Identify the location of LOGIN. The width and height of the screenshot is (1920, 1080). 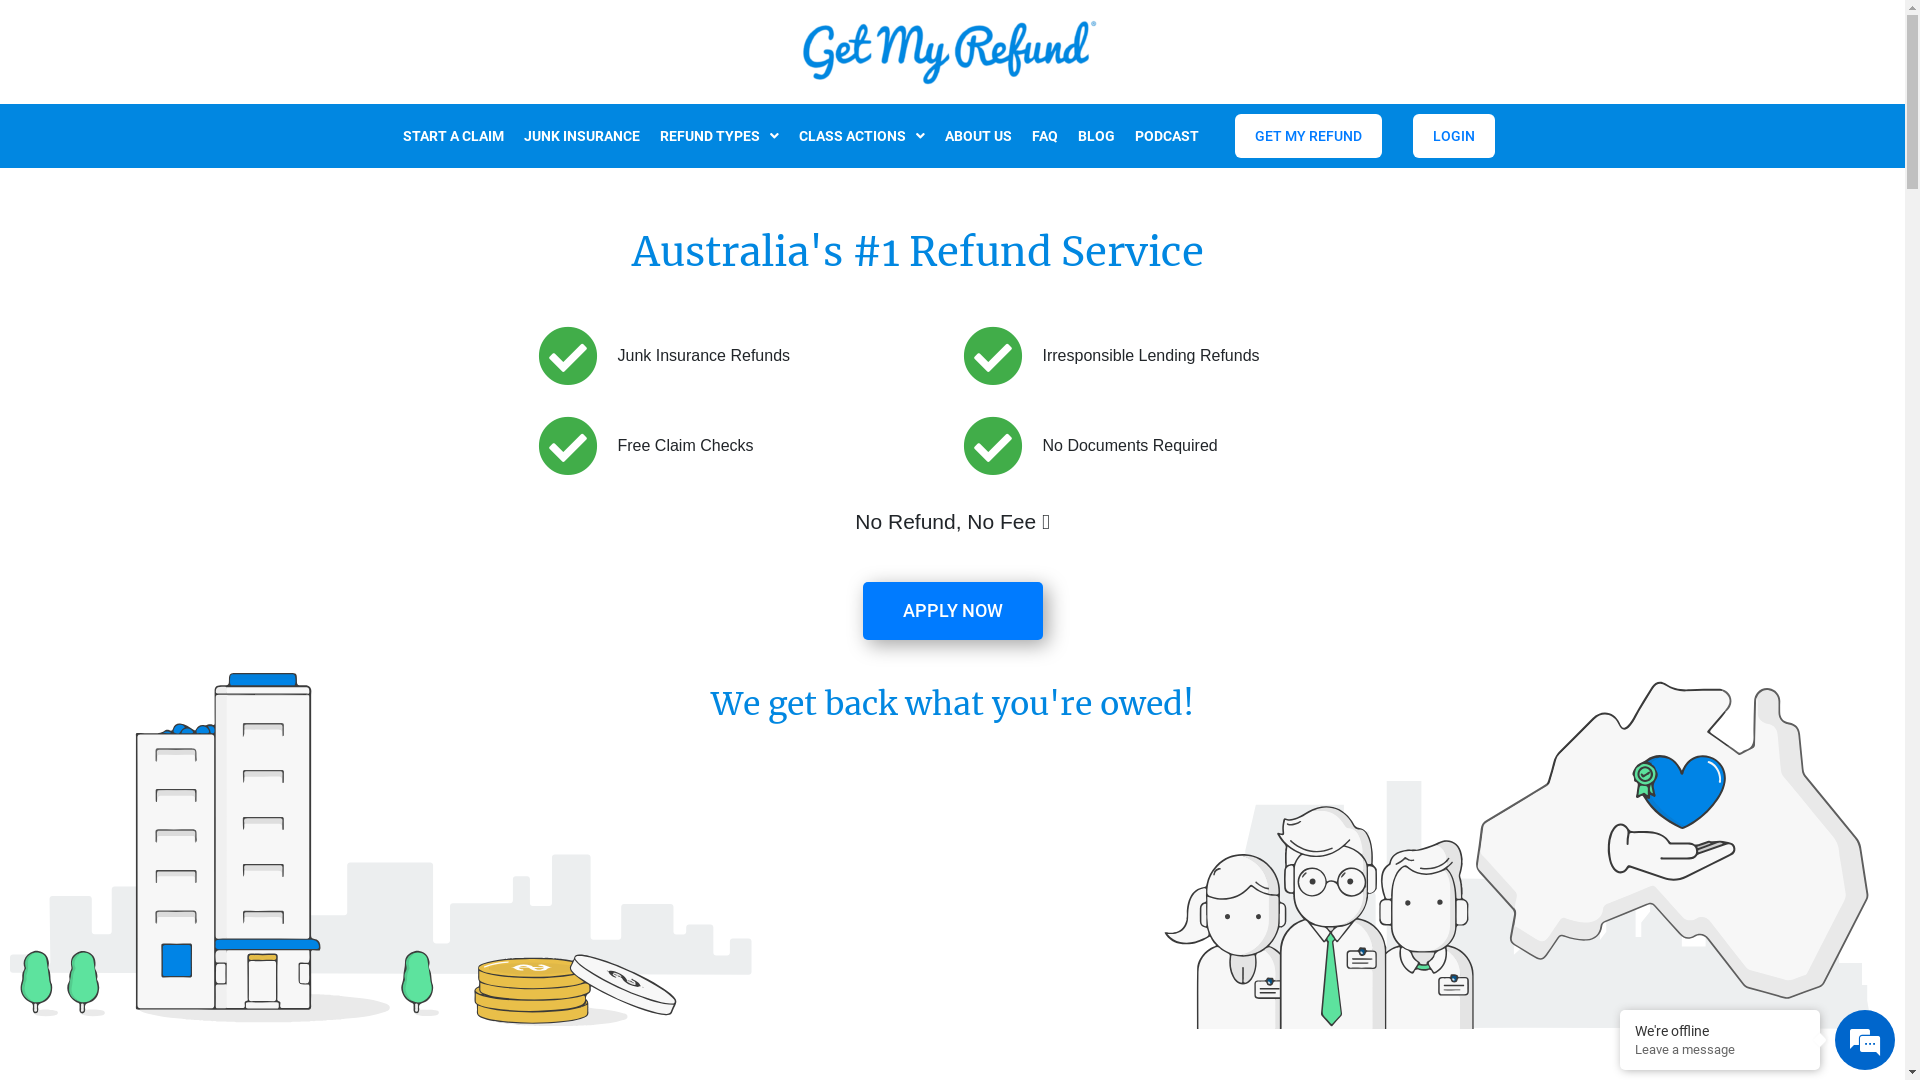
(1454, 136).